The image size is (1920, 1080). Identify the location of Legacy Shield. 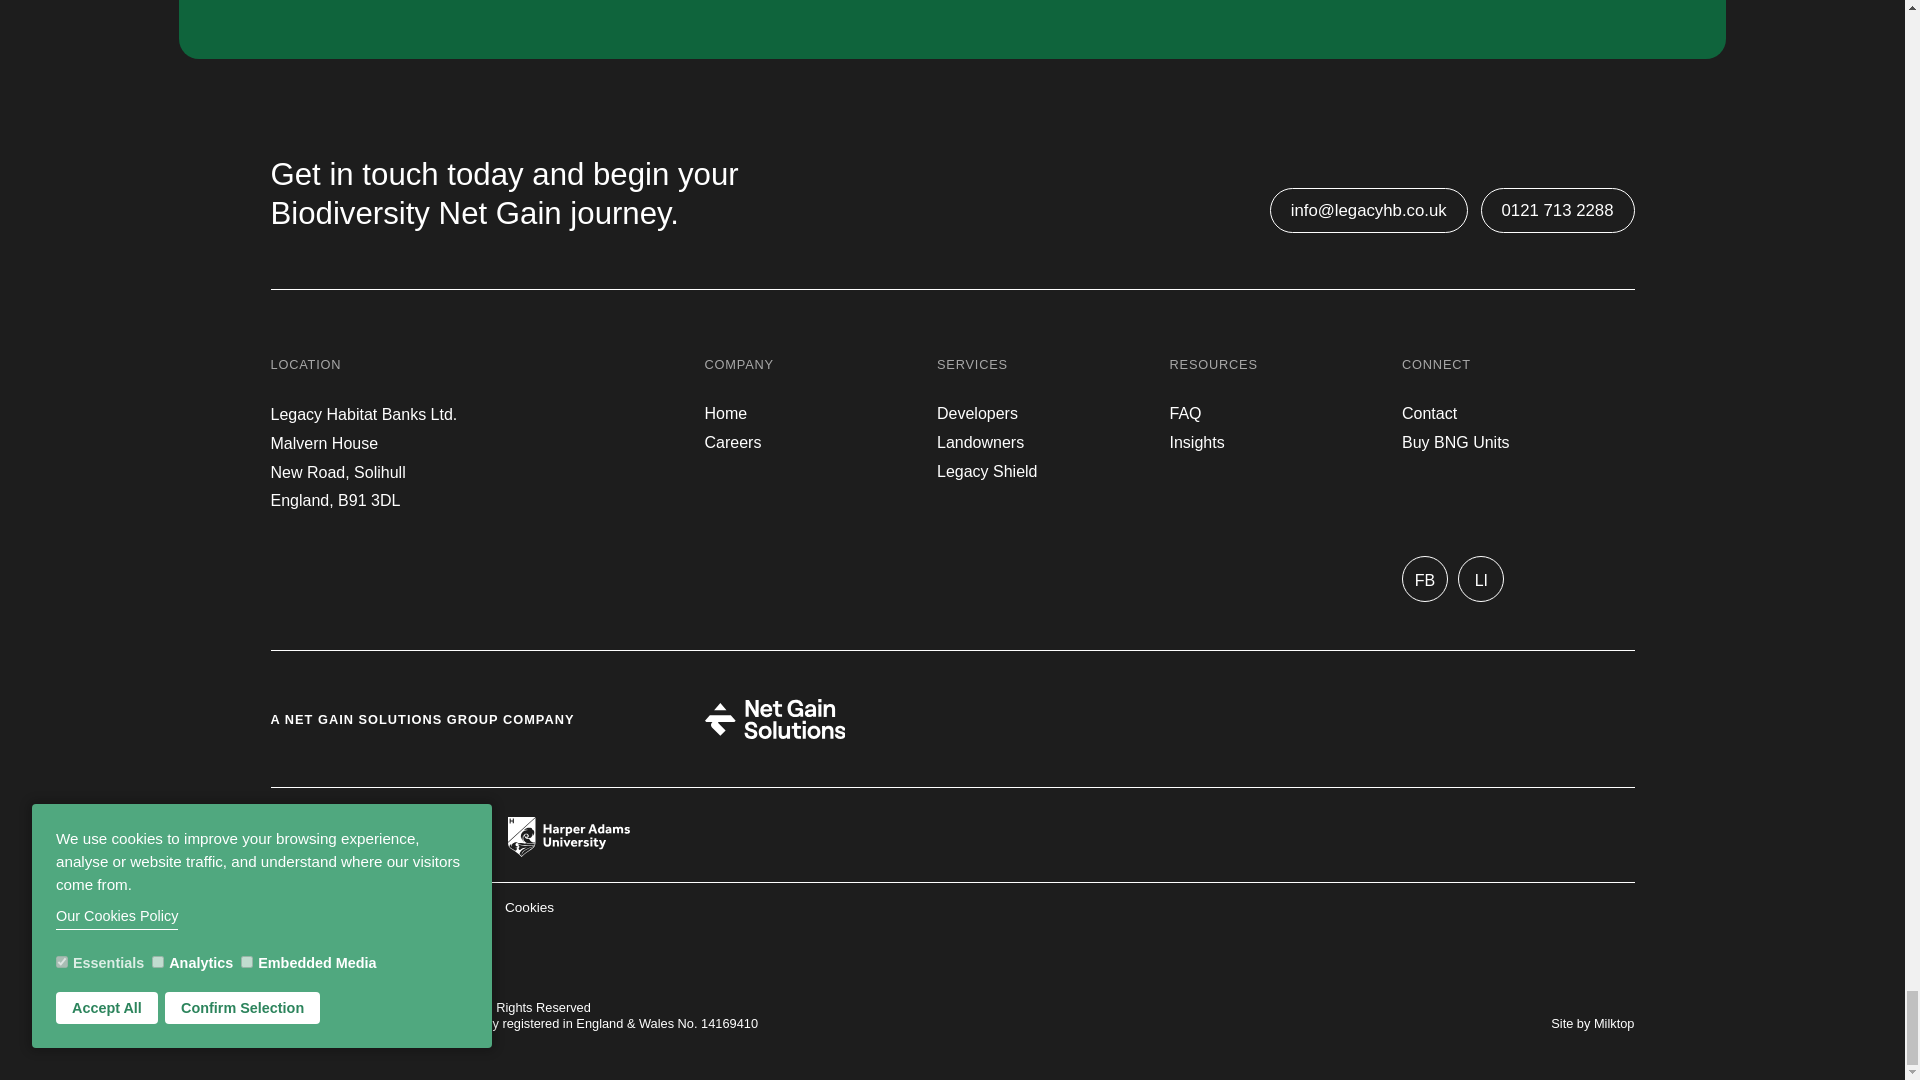
(987, 472).